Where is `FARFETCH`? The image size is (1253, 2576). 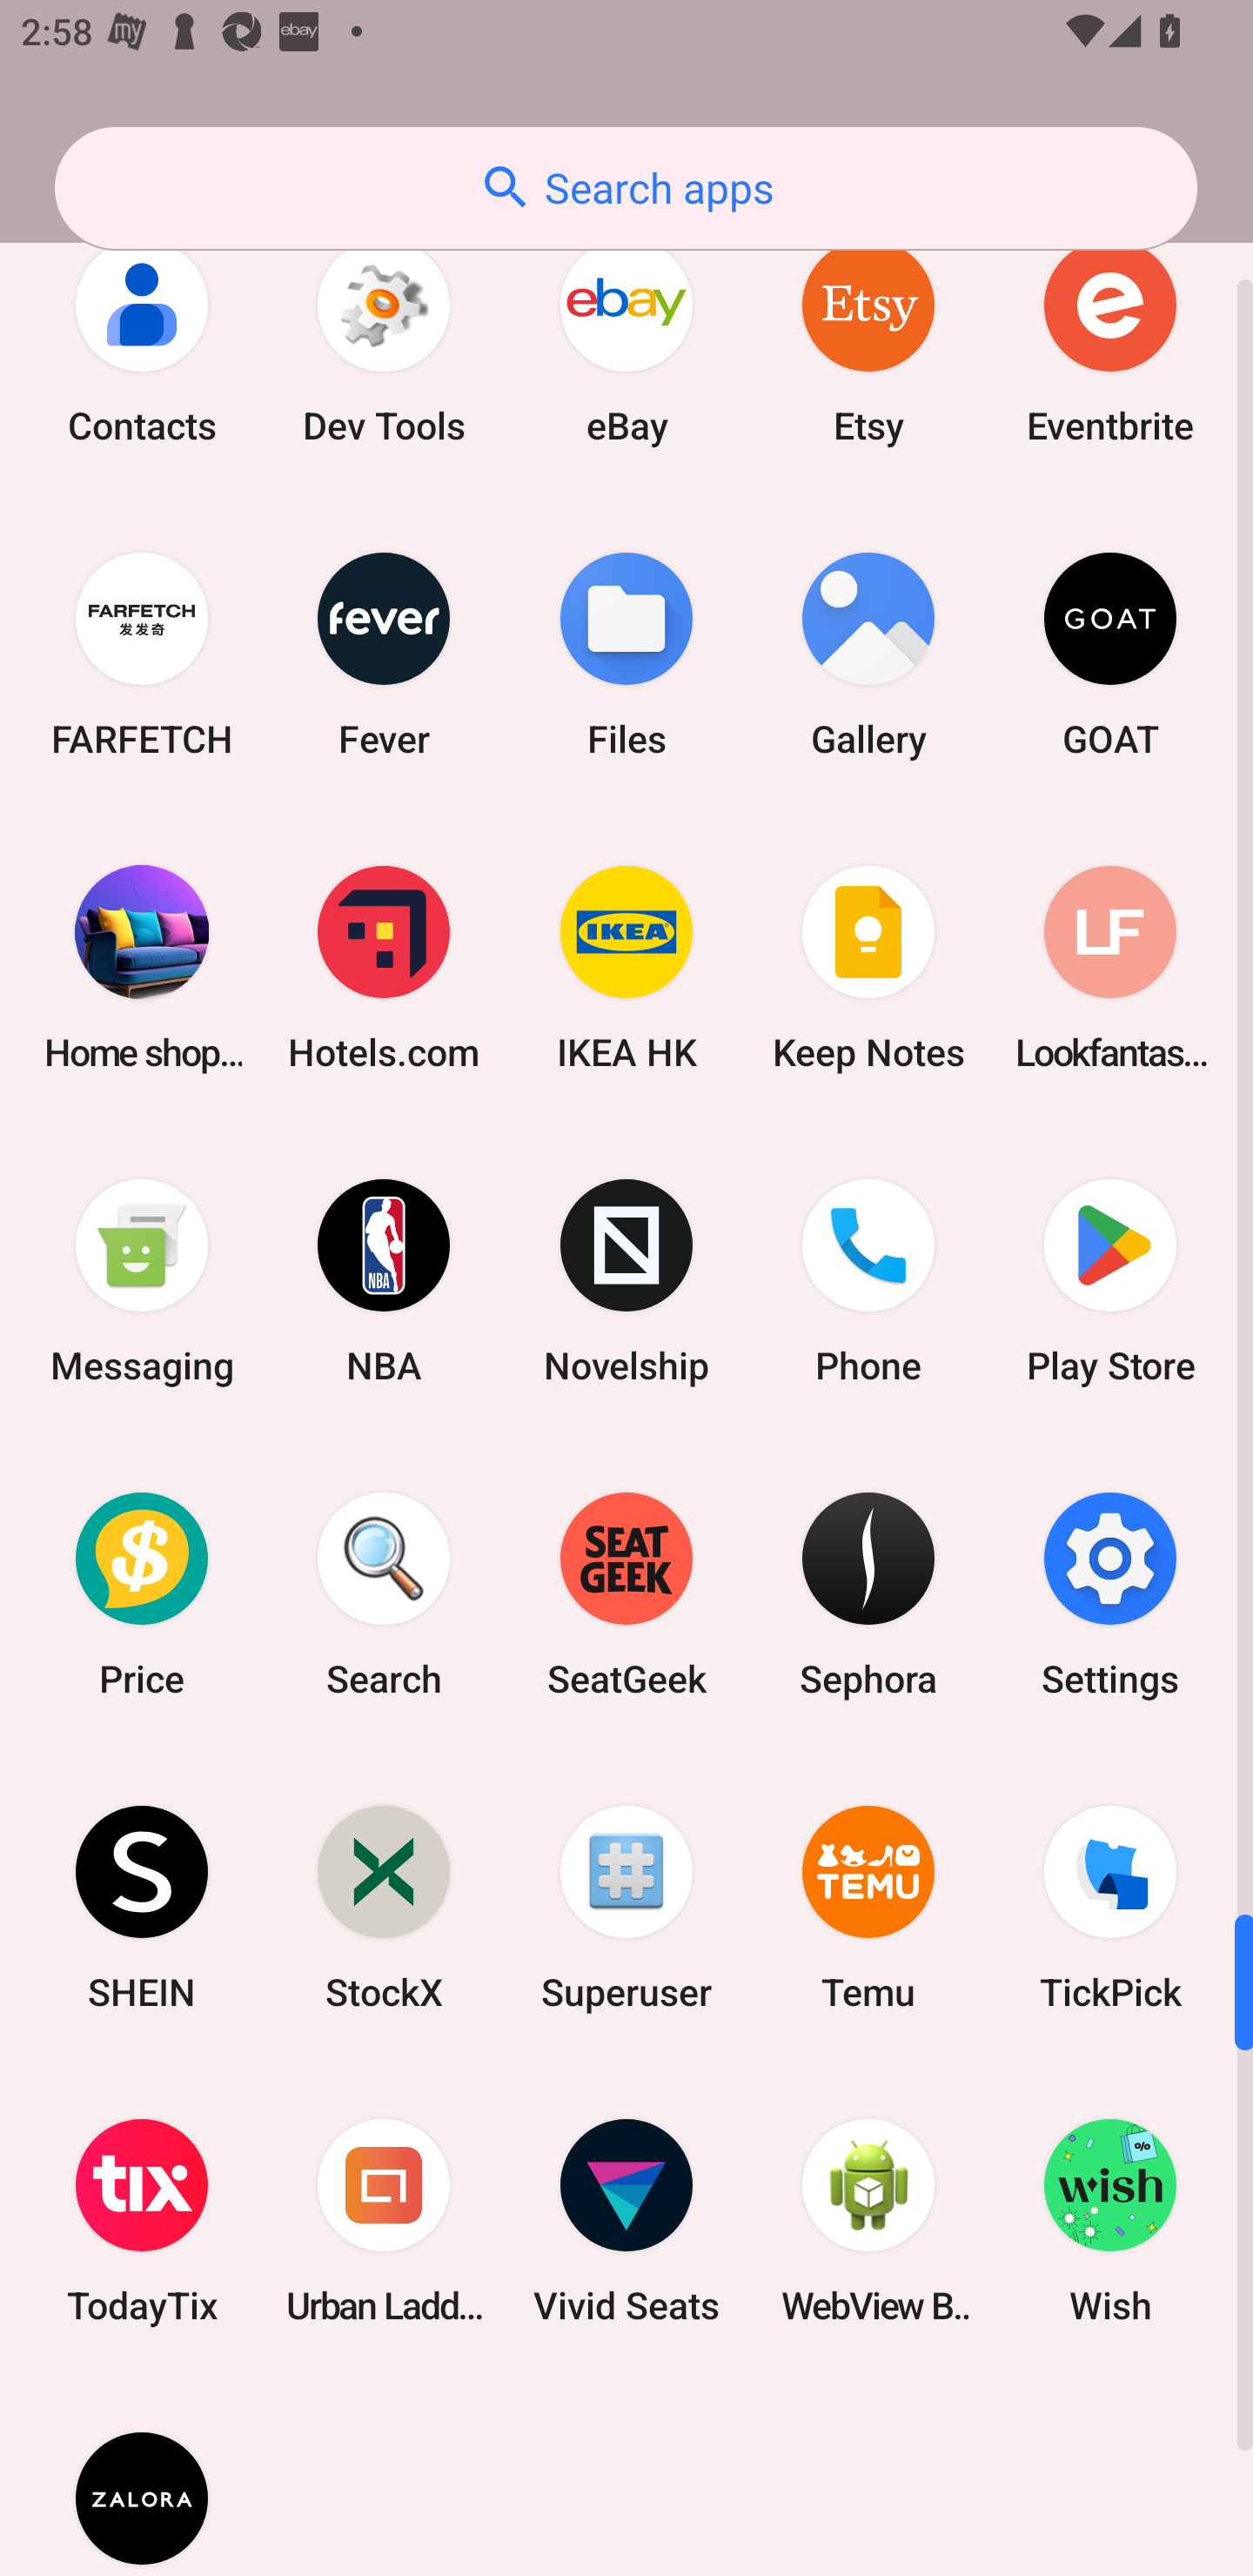 FARFETCH is located at coordinates (142, 654).